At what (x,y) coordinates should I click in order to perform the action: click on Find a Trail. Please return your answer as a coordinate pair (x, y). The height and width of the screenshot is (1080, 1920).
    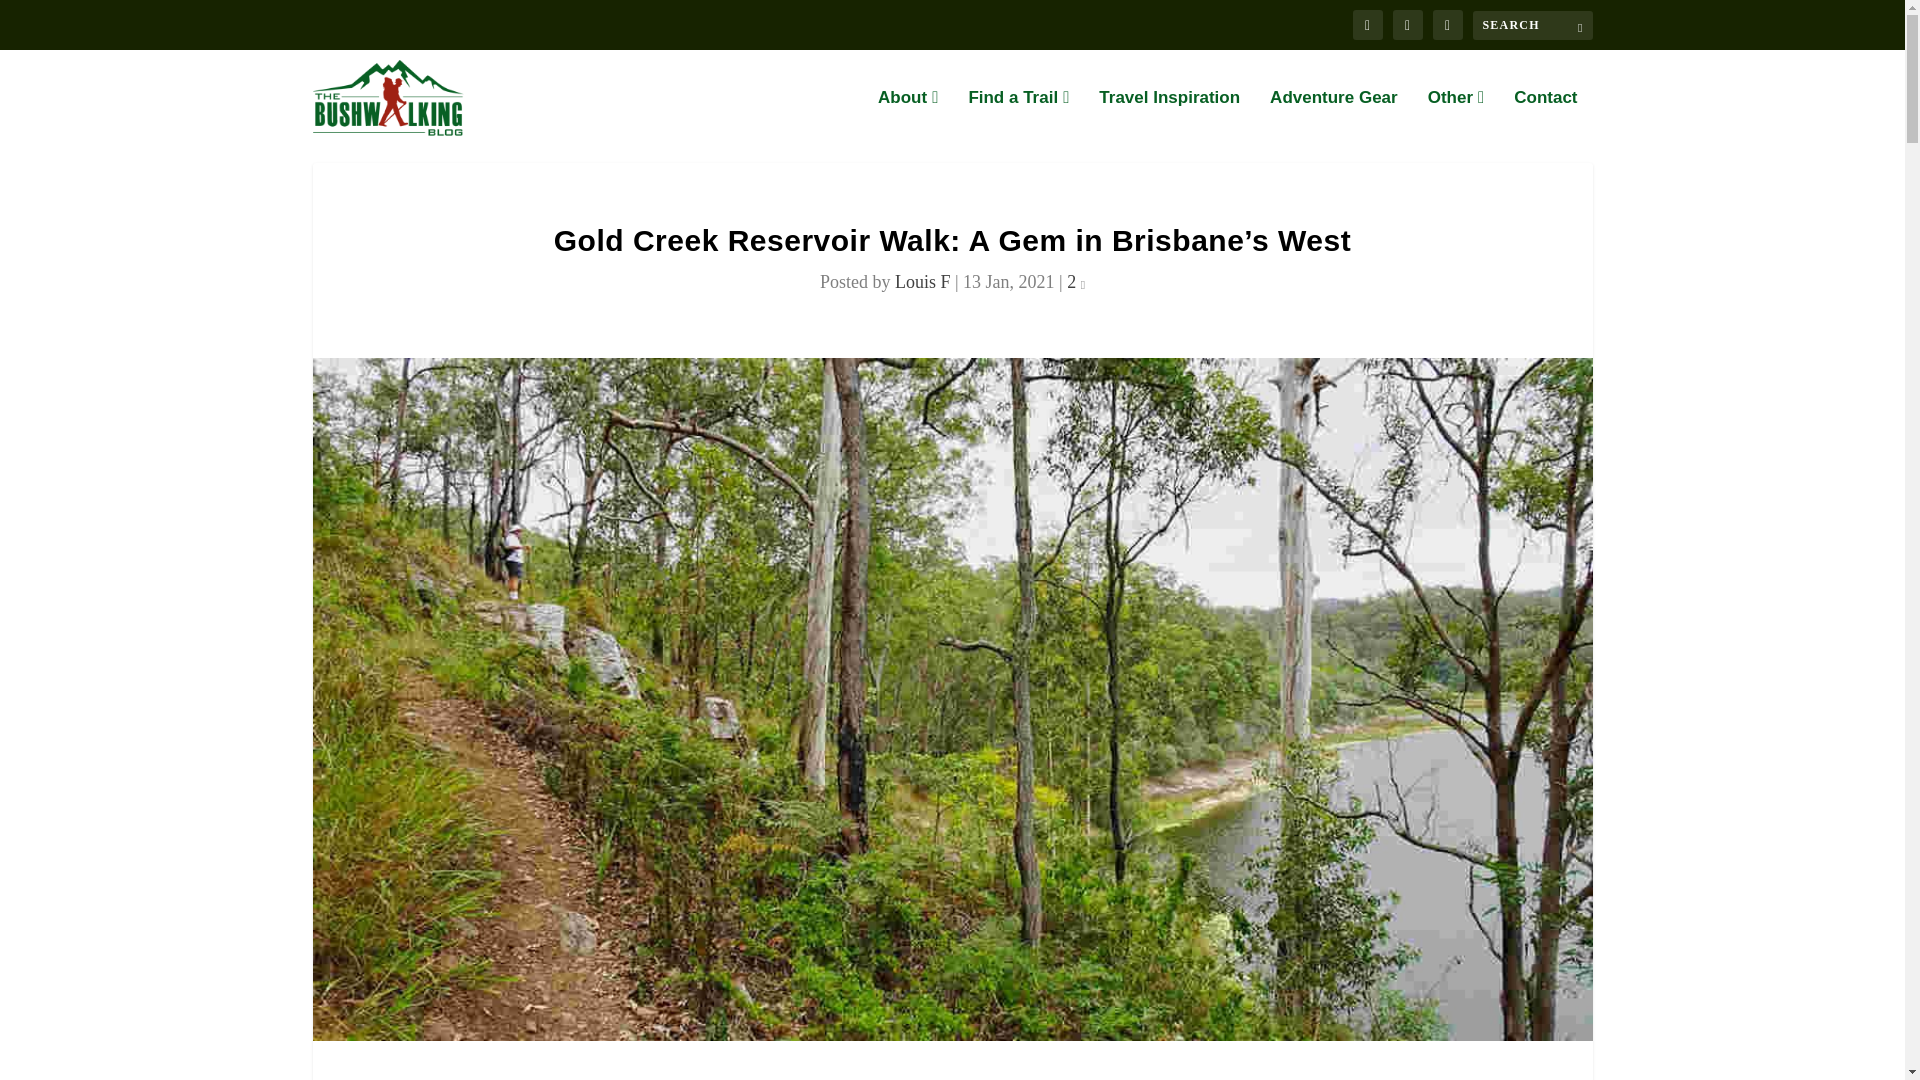
    Looking at the image, I should click on (1018, 116).